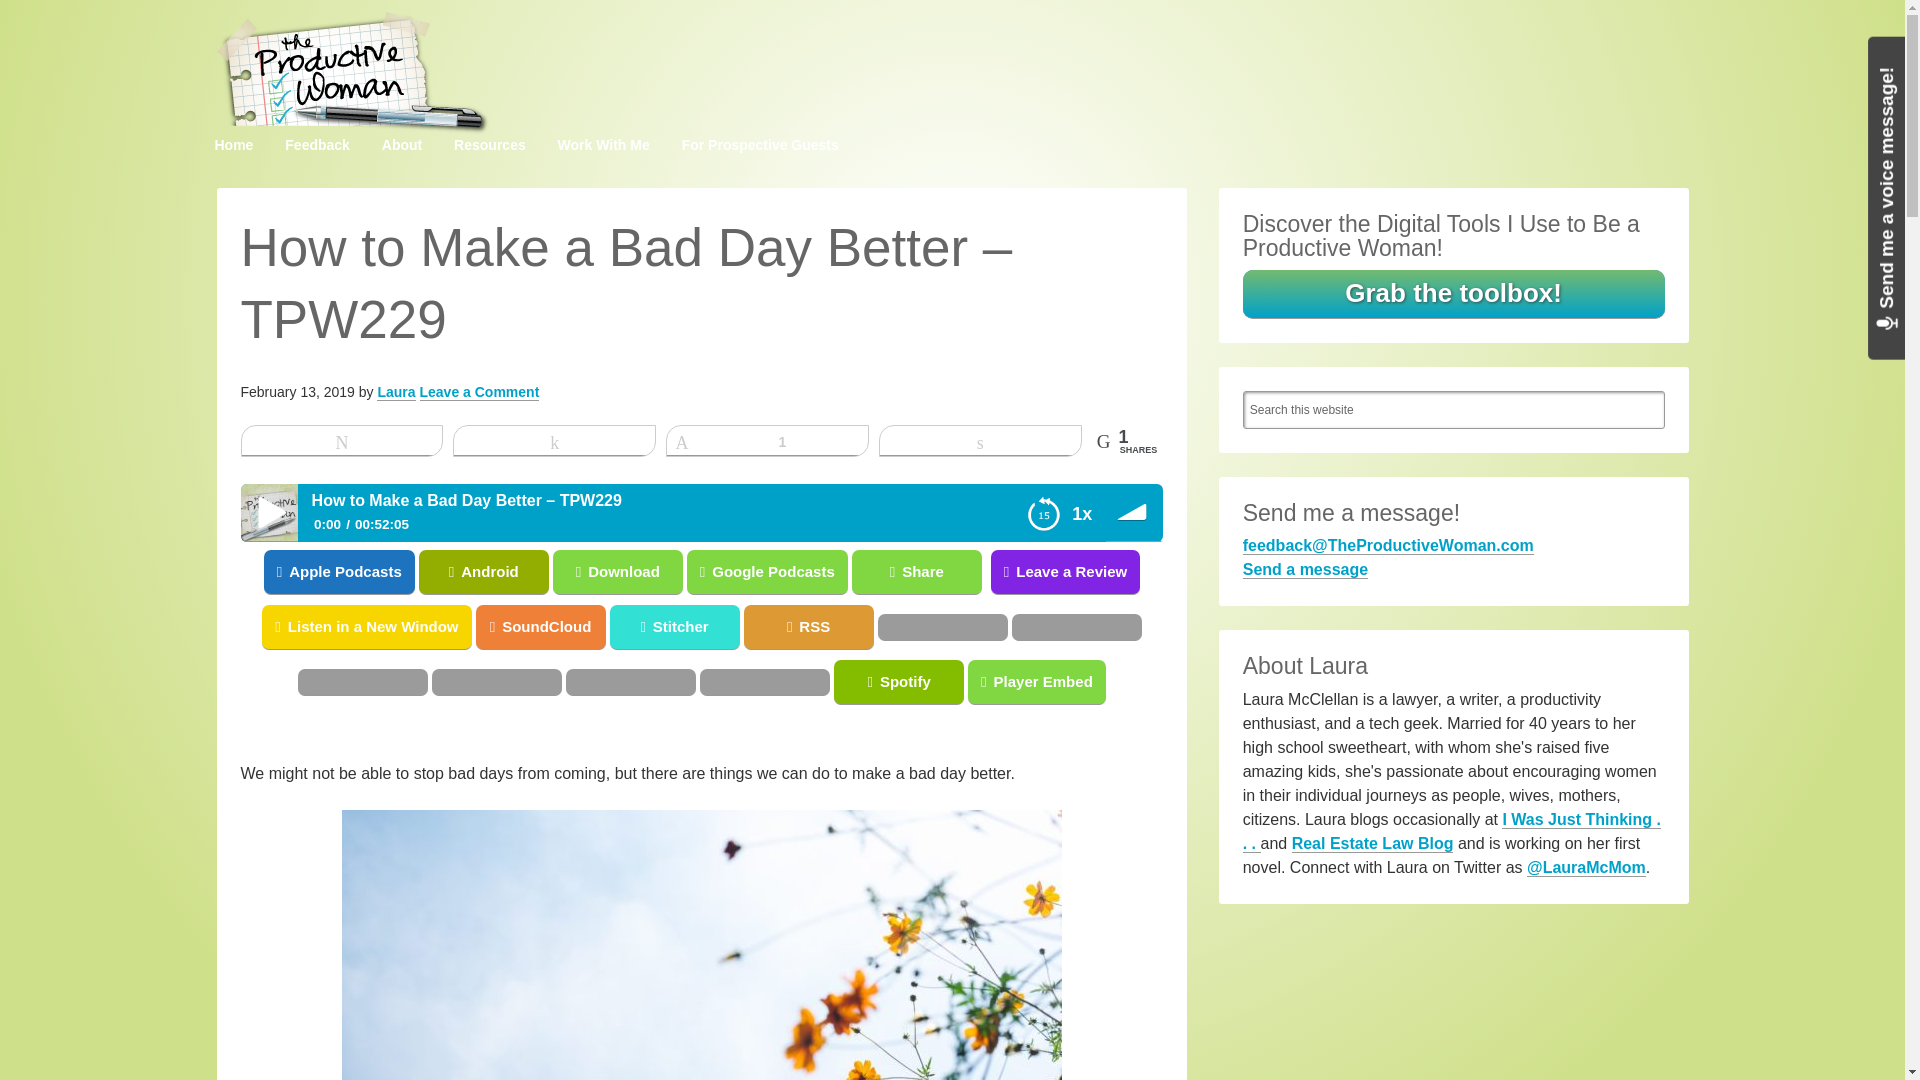 The image size is (1920, 1080). I want to click on Work With Me, so click(604, 145).